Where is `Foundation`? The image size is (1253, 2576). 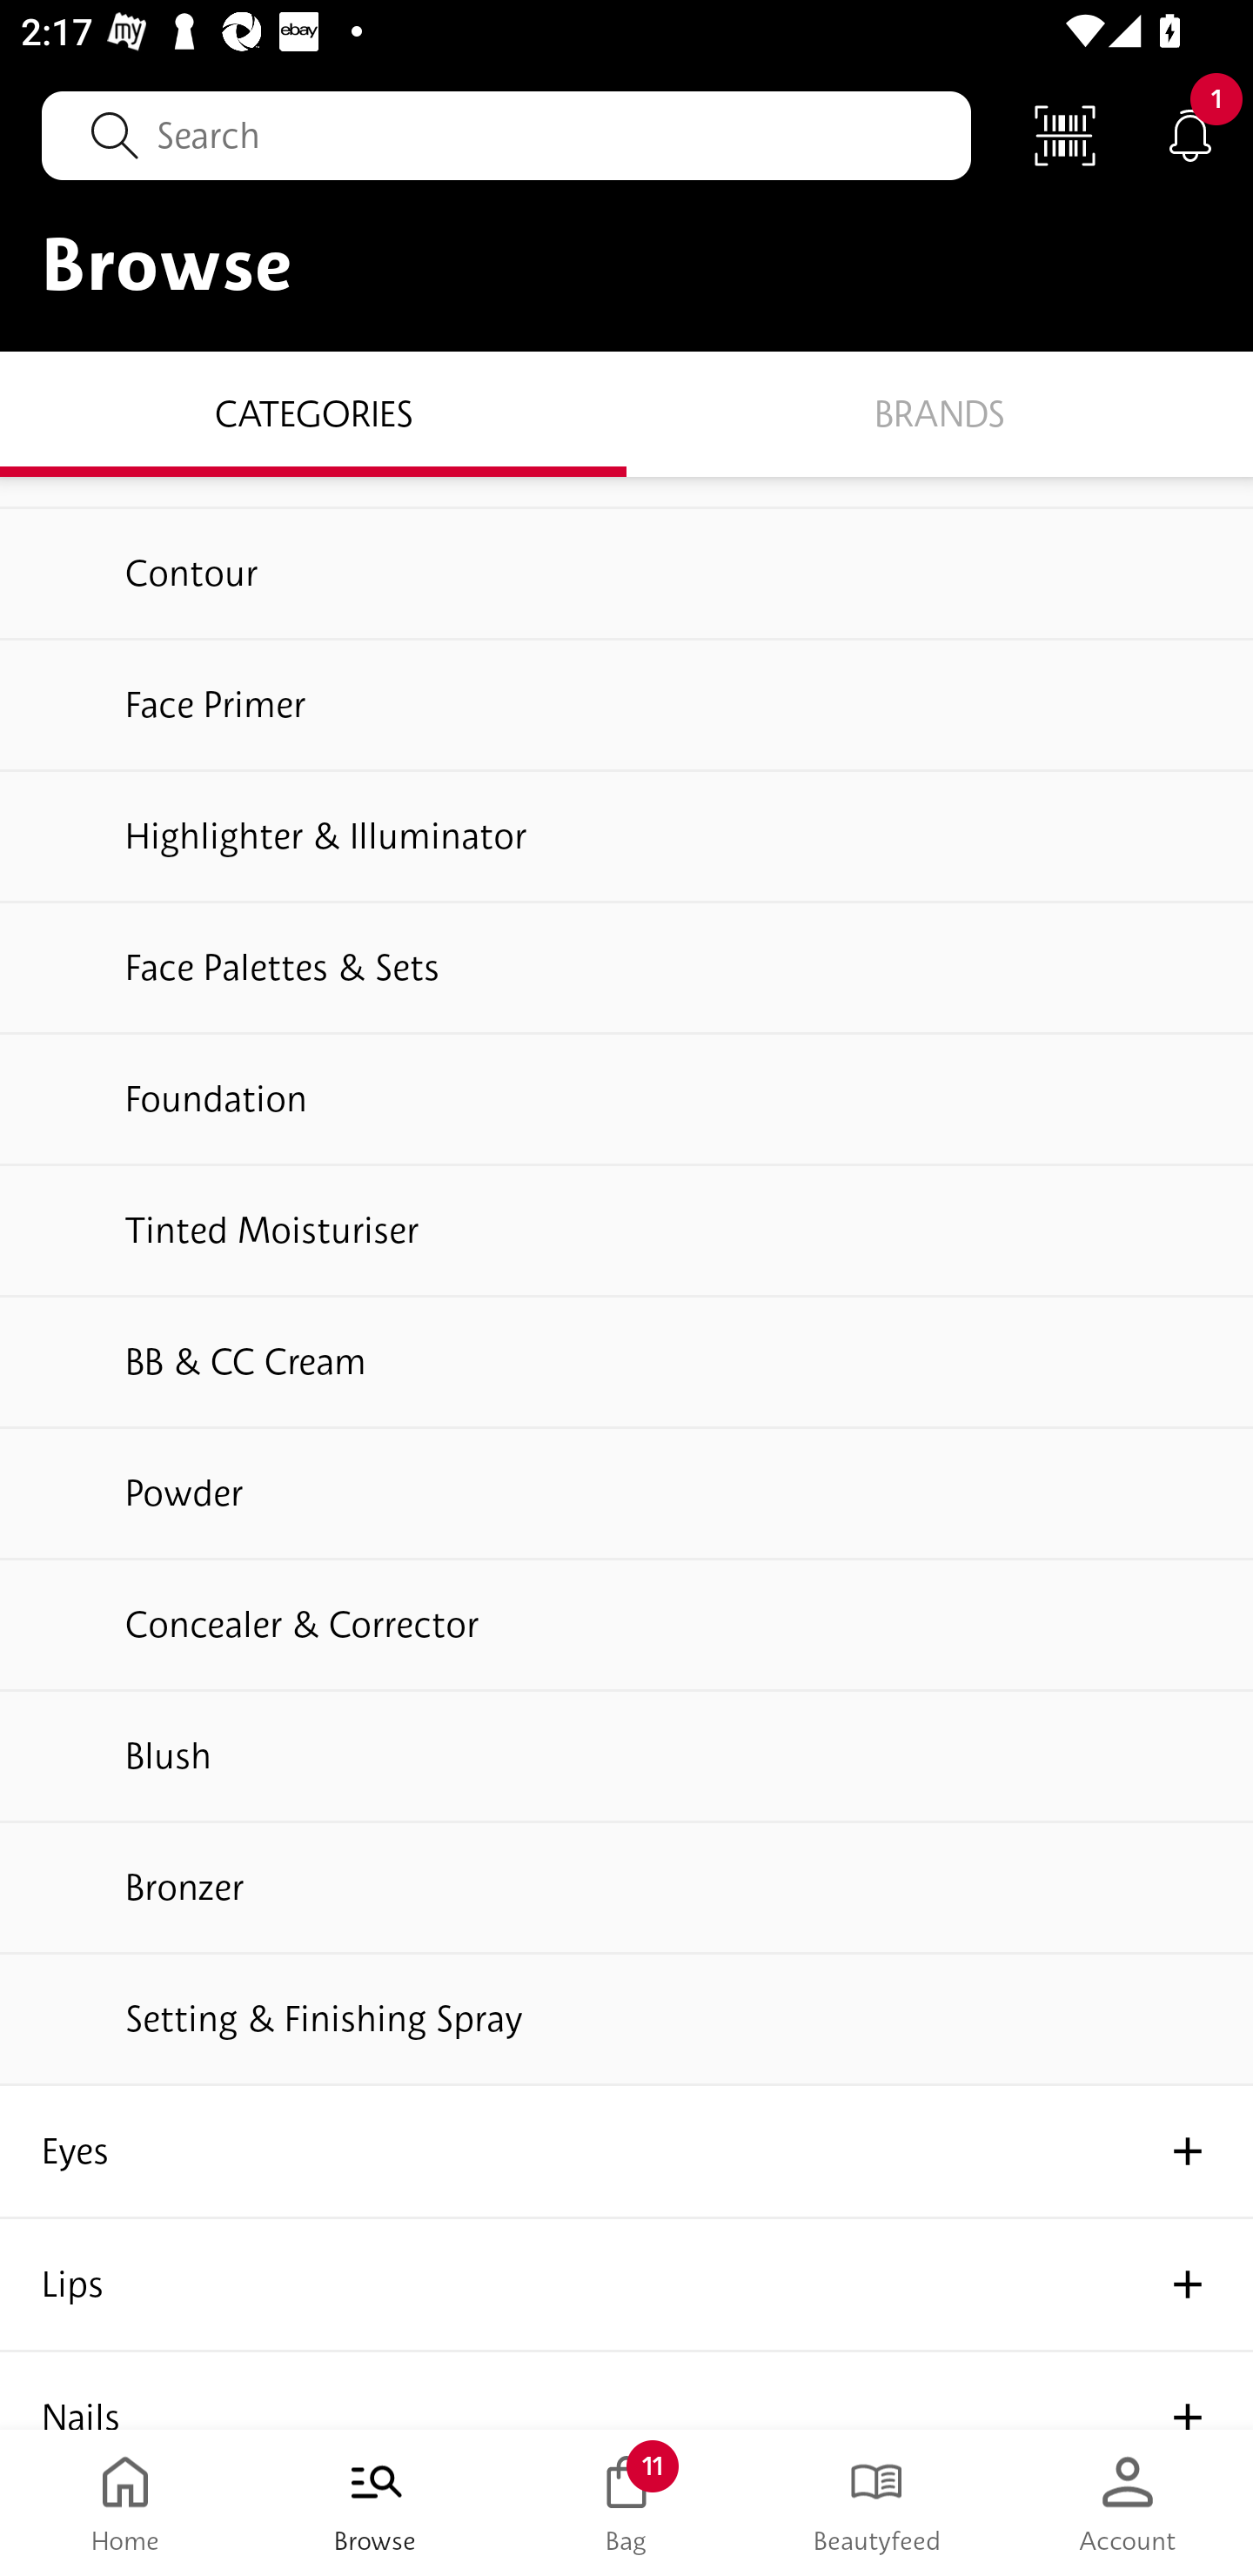 Foundation is located at coordinates (626, 1100).